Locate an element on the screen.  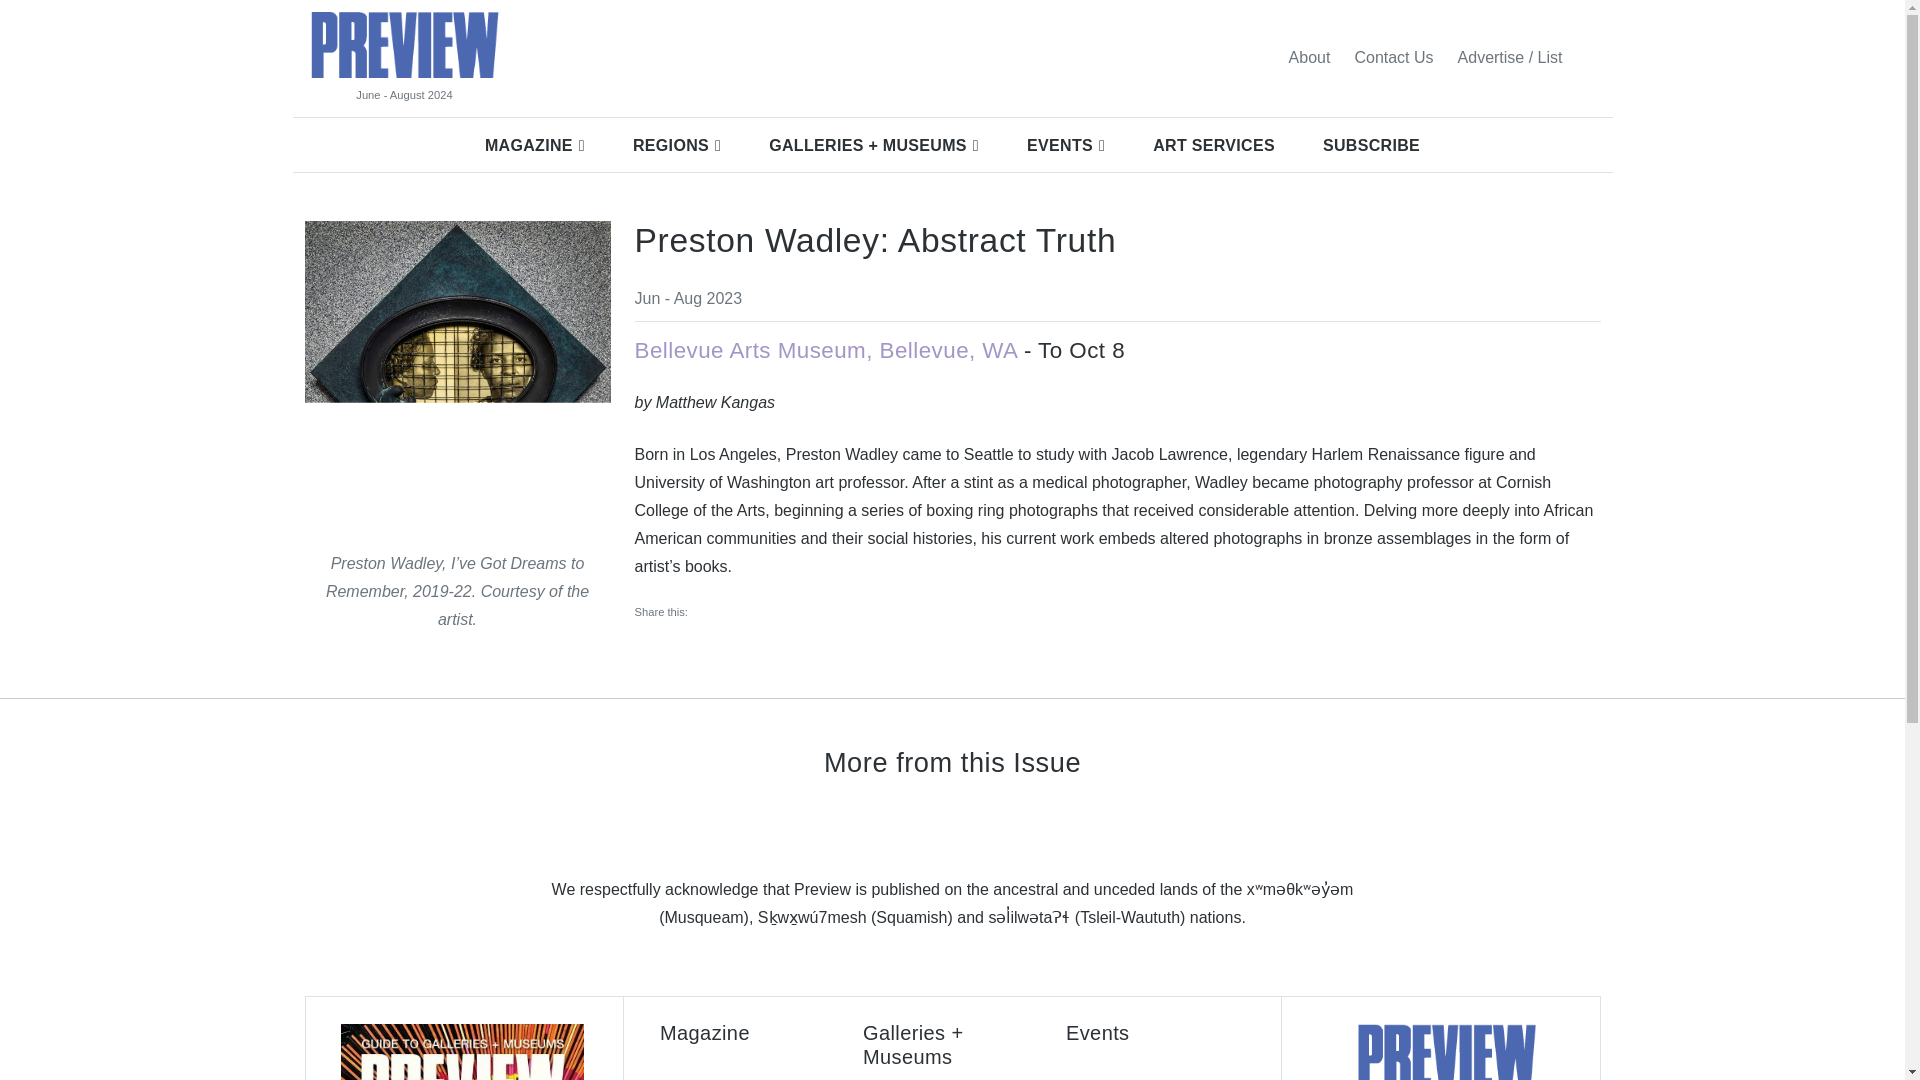
Open Search is located at coordinates (1586, 57).